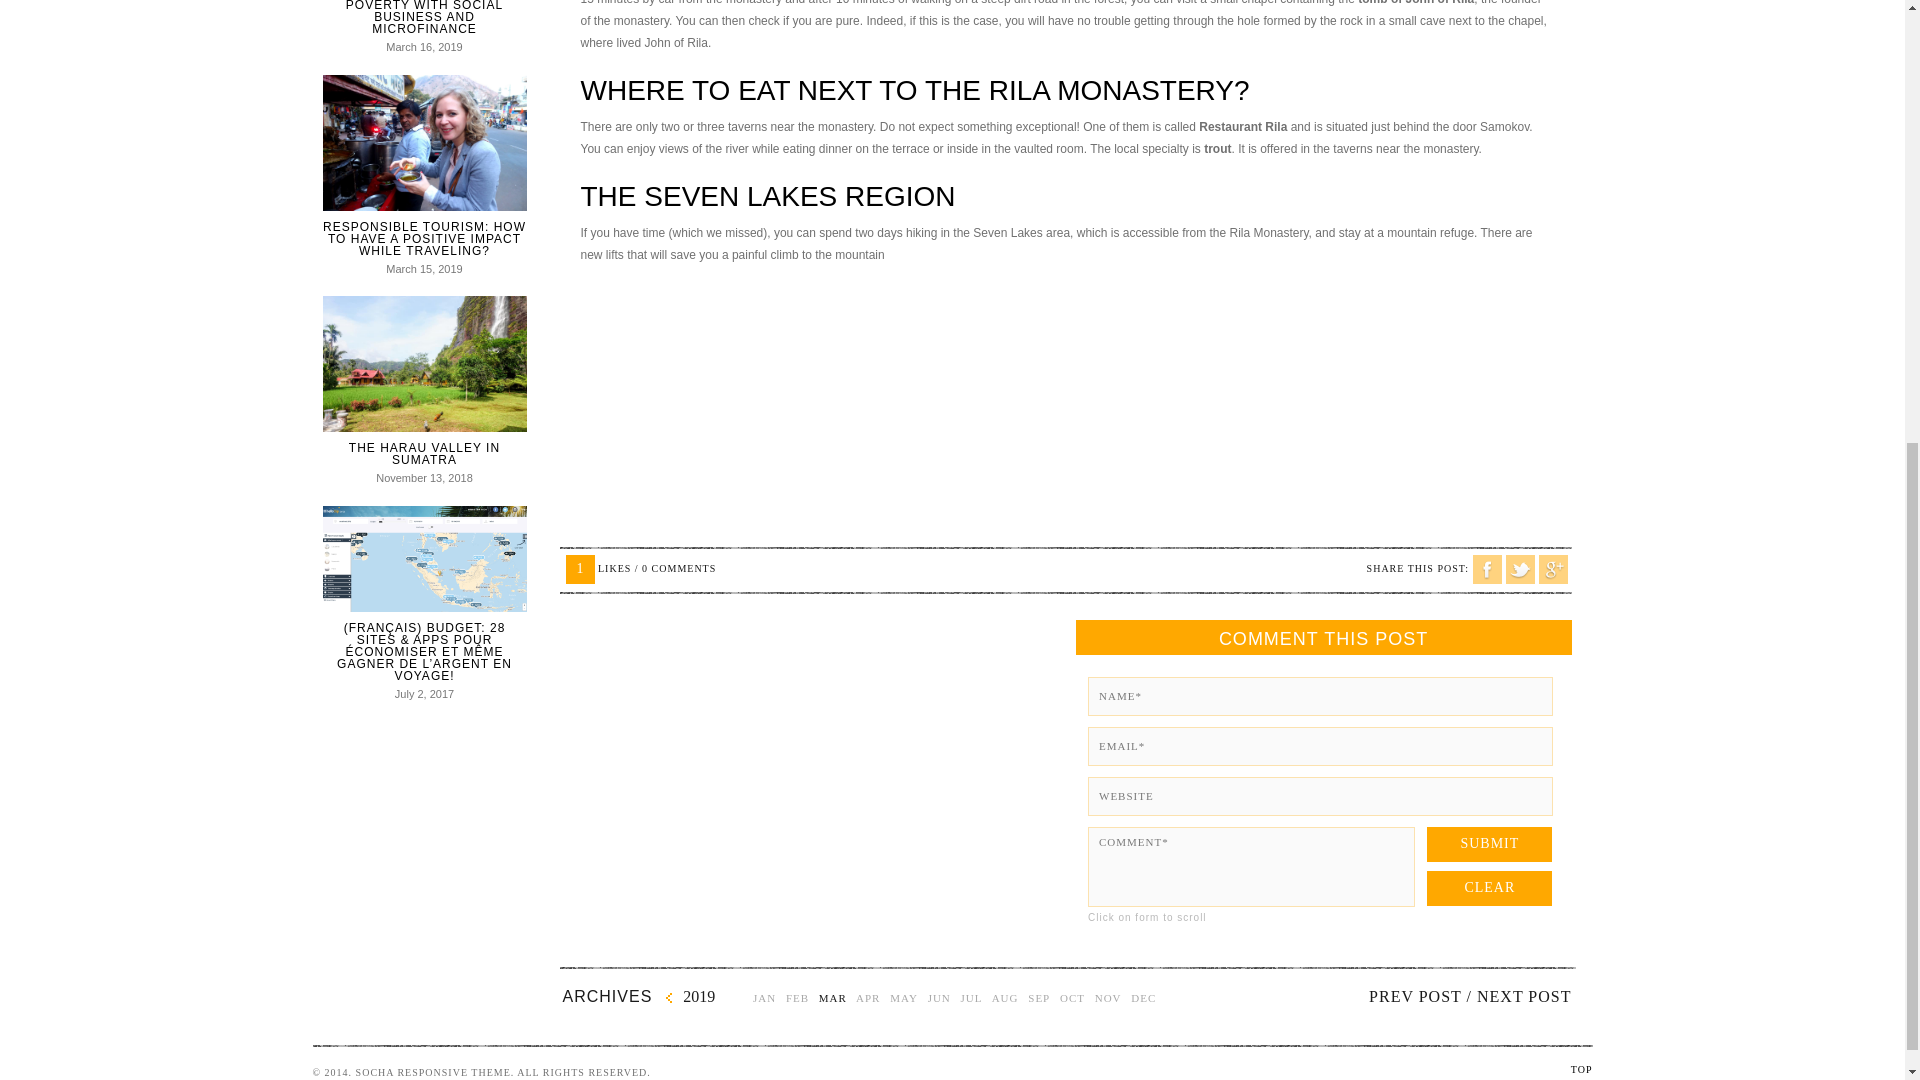 Image resolution: width=1920 pixels, height=1080 pixels. What do you see at coordinates (1065, 416) in the screenshot?
I see `Advertisement` at bounding box center [1065, 416].